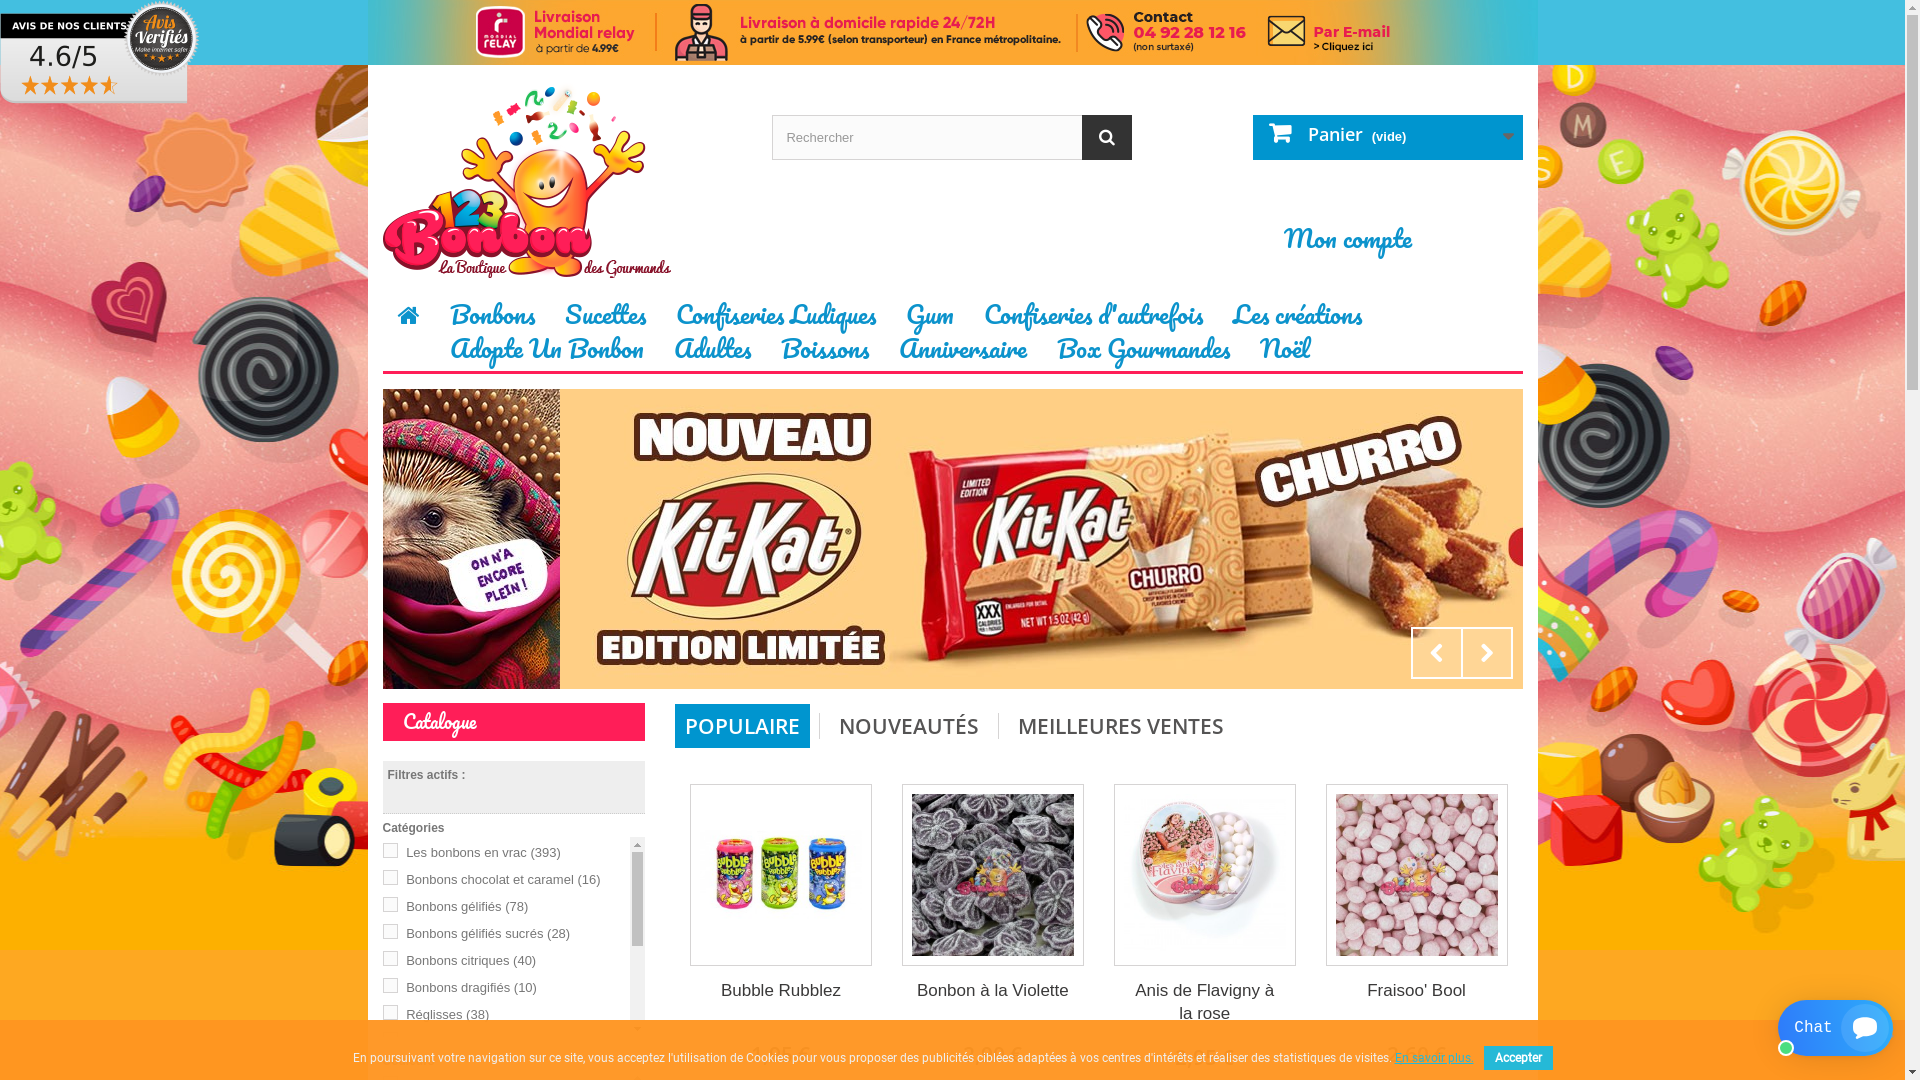  What do you see at coordinates (742, 726) in the screenshot?
I see `POPULAIRE` at bounding box center [742, 726].